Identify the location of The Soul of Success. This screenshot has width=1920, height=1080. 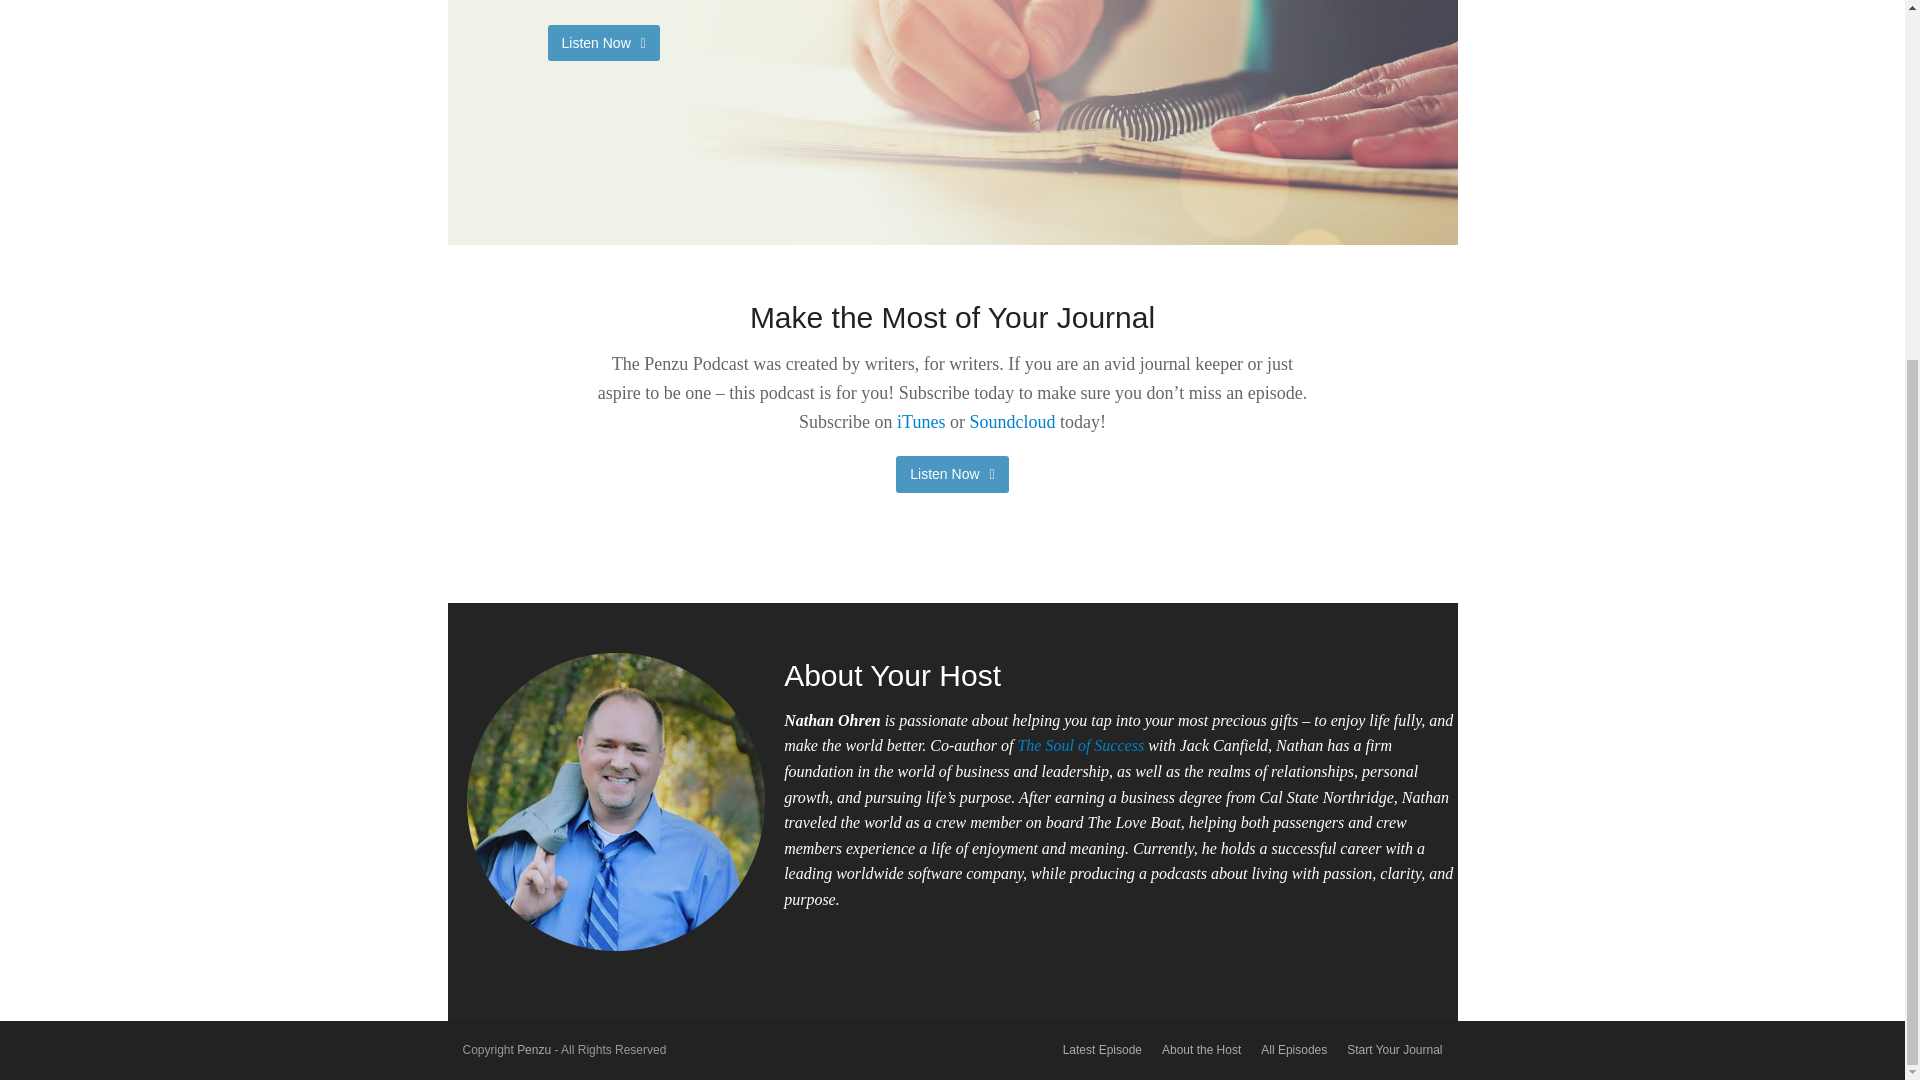
(1080, 744).